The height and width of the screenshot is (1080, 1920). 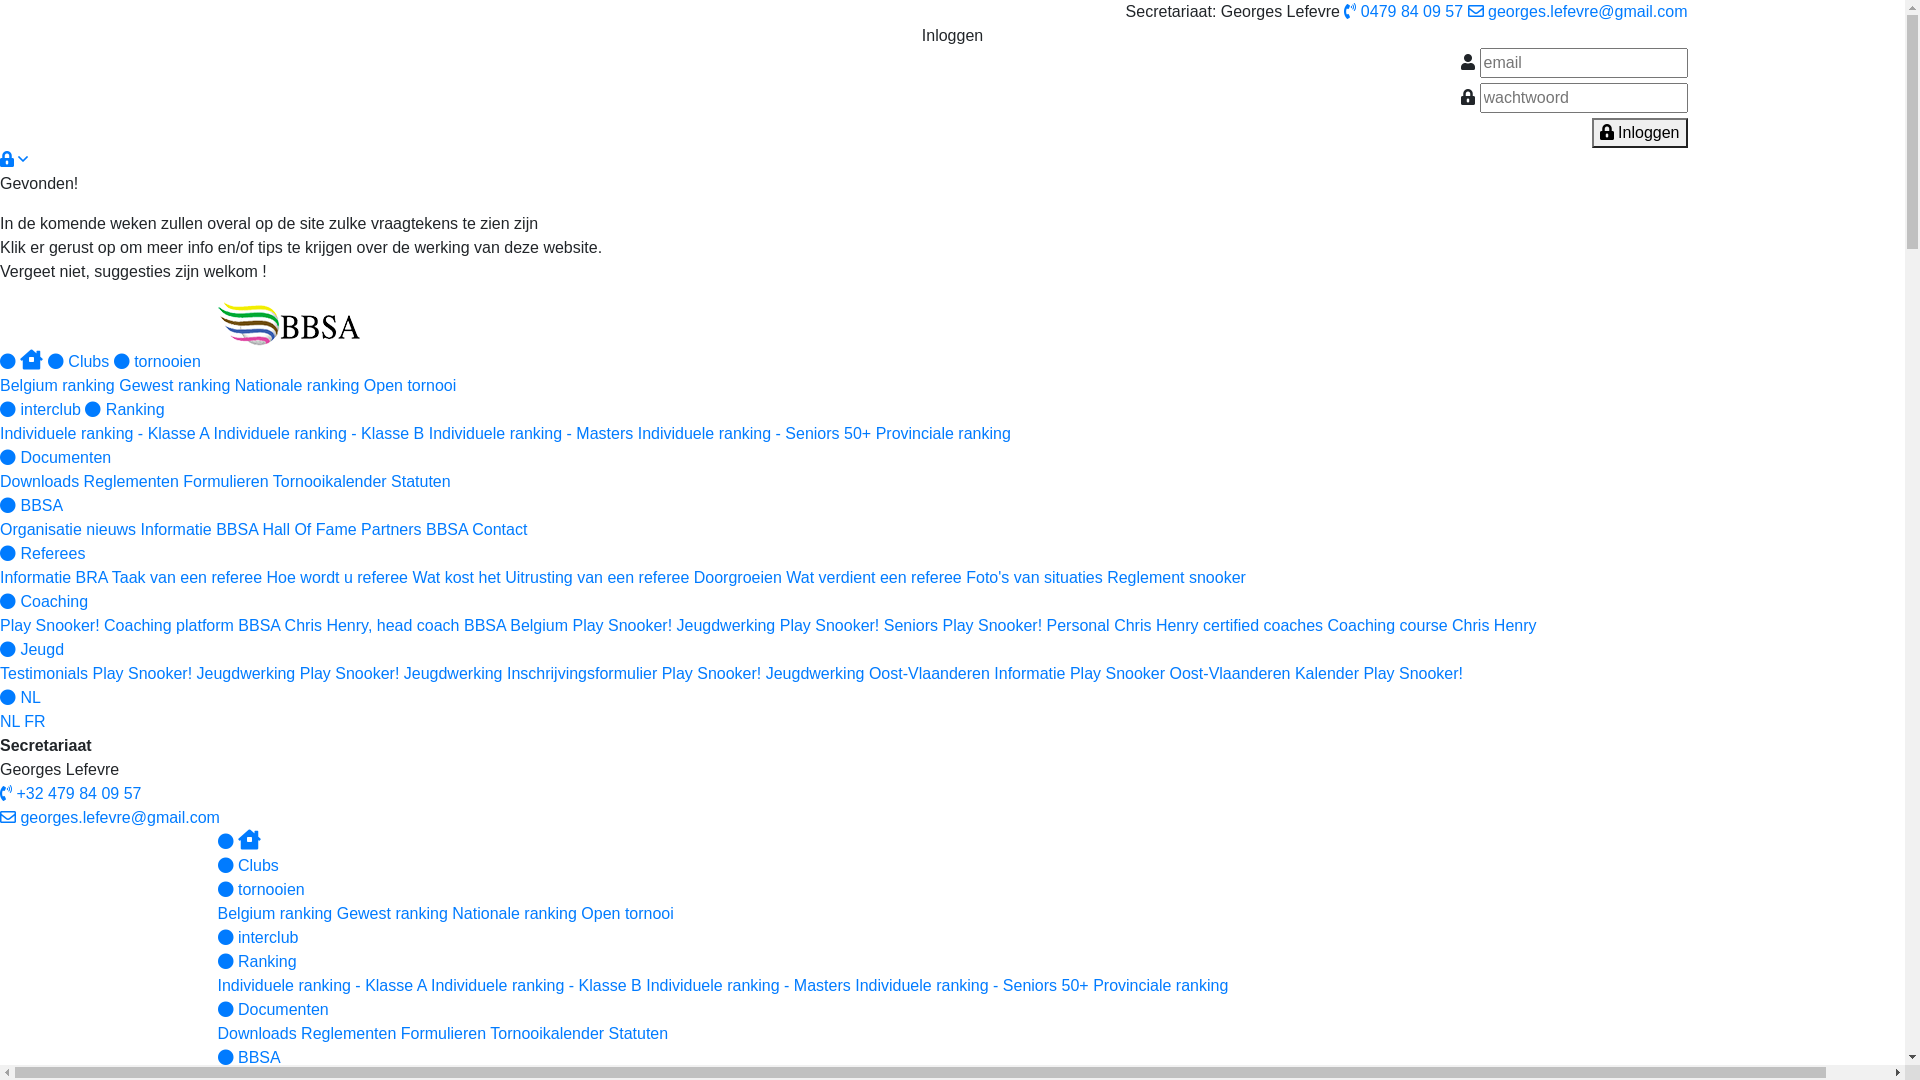 What do you see at coordinates (56, 458) in the screenshot?
I see `Documenten` at bounding box center [56, 458].